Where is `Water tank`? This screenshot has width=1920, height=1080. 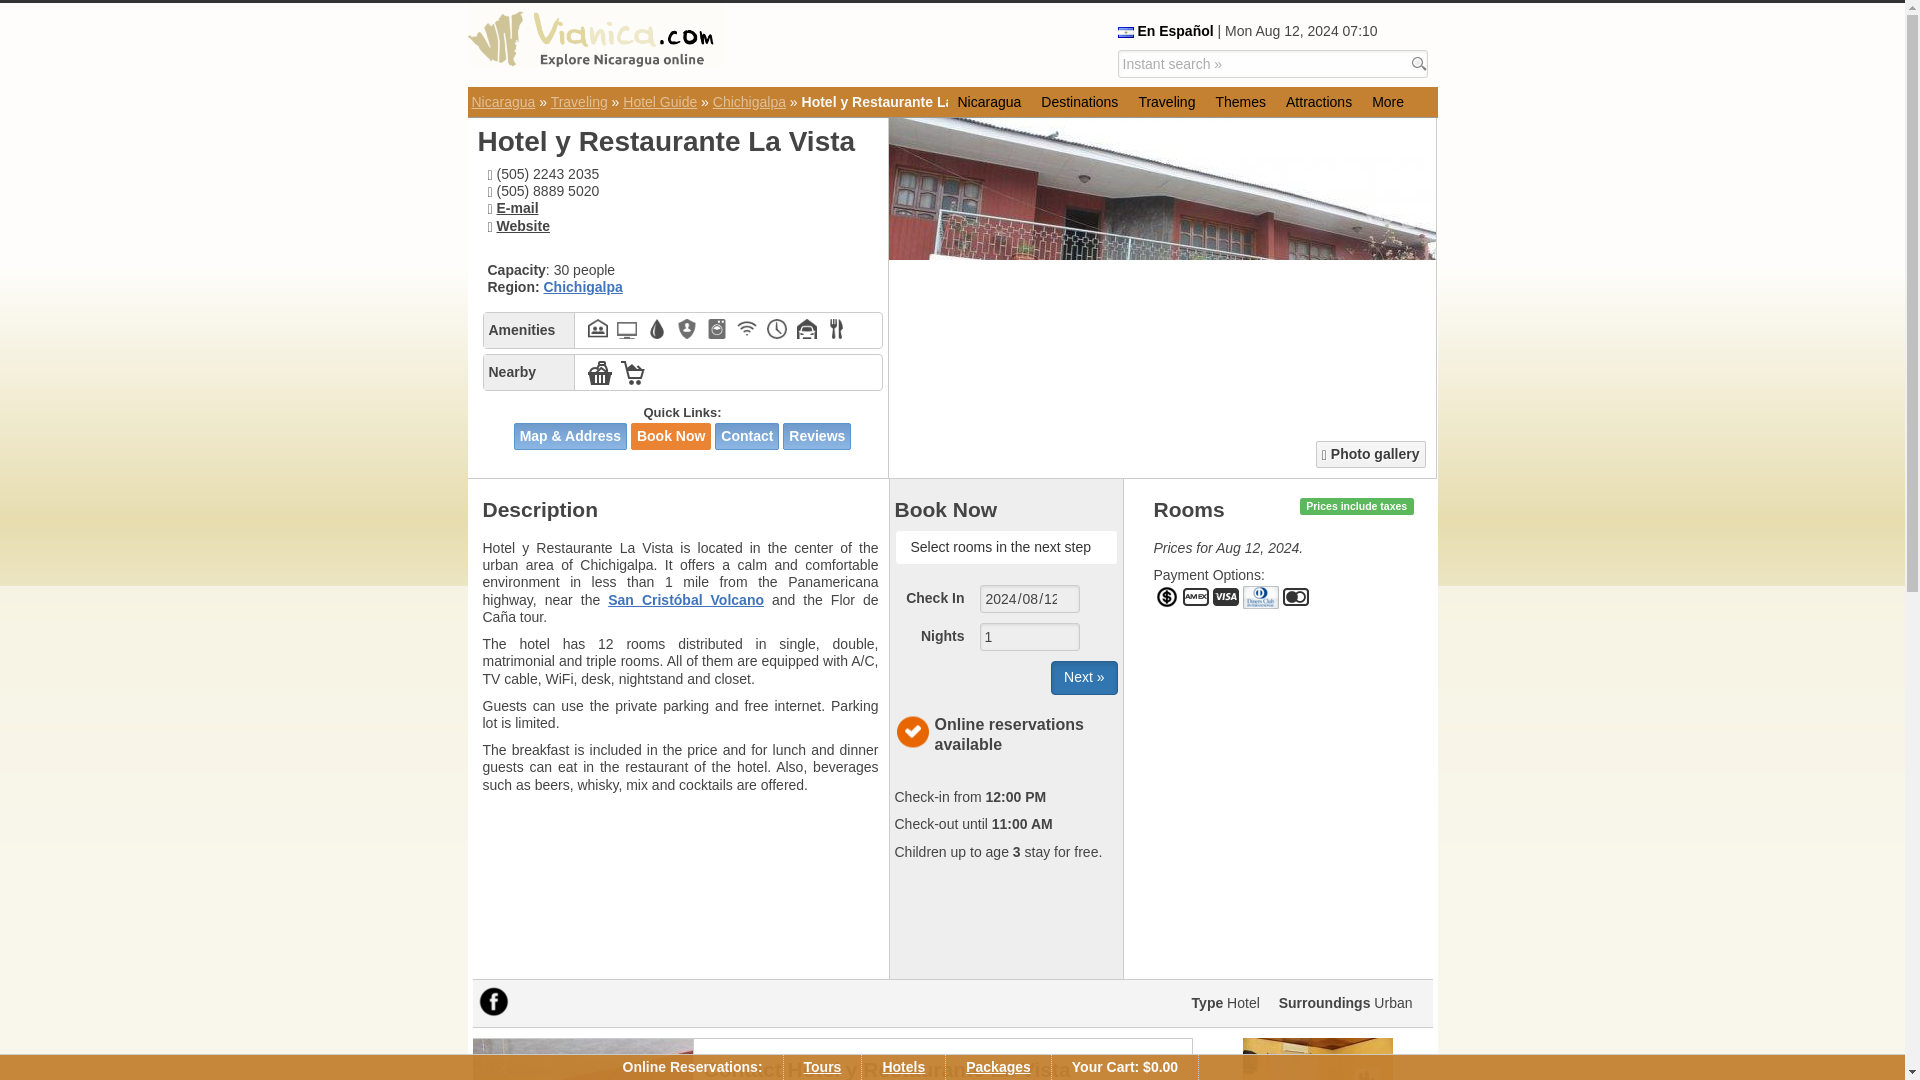 Water tank is located at coordinates (656, 328).